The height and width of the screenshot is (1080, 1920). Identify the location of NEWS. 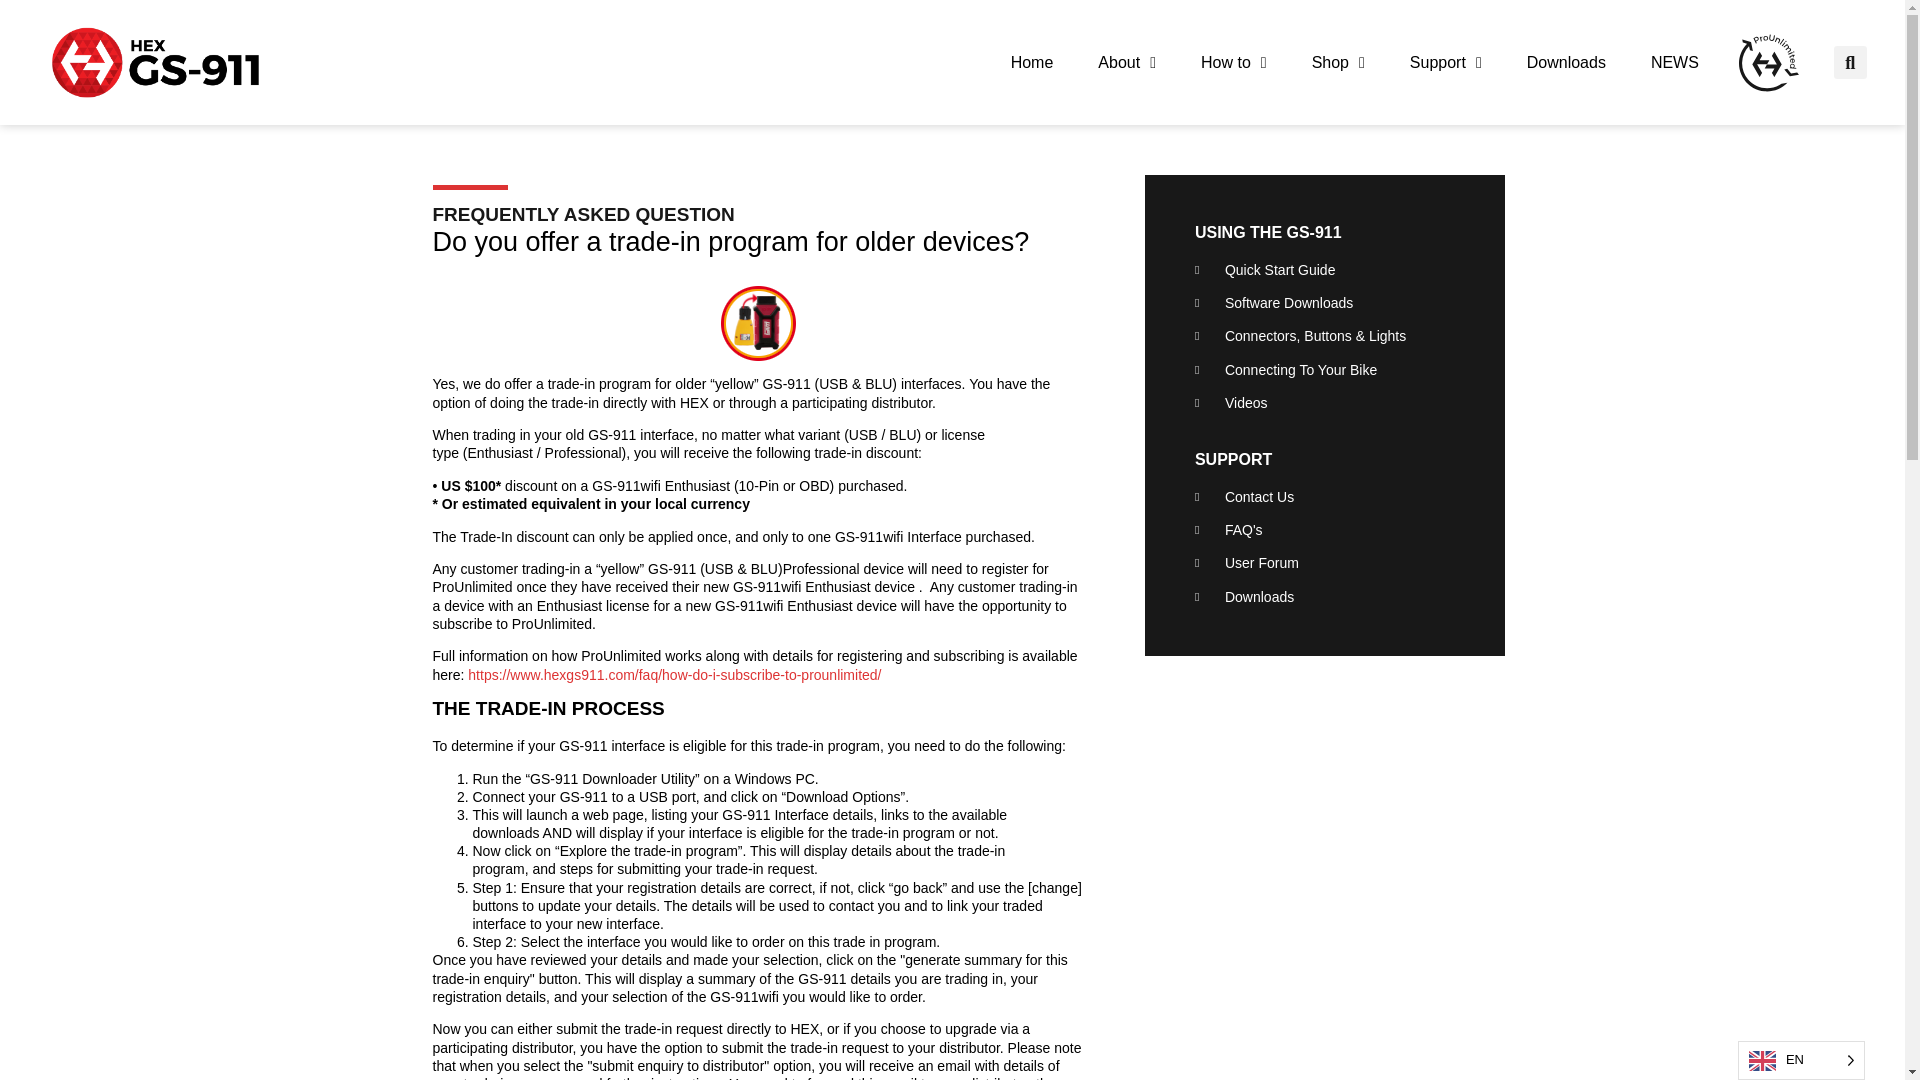
(1674, 62).